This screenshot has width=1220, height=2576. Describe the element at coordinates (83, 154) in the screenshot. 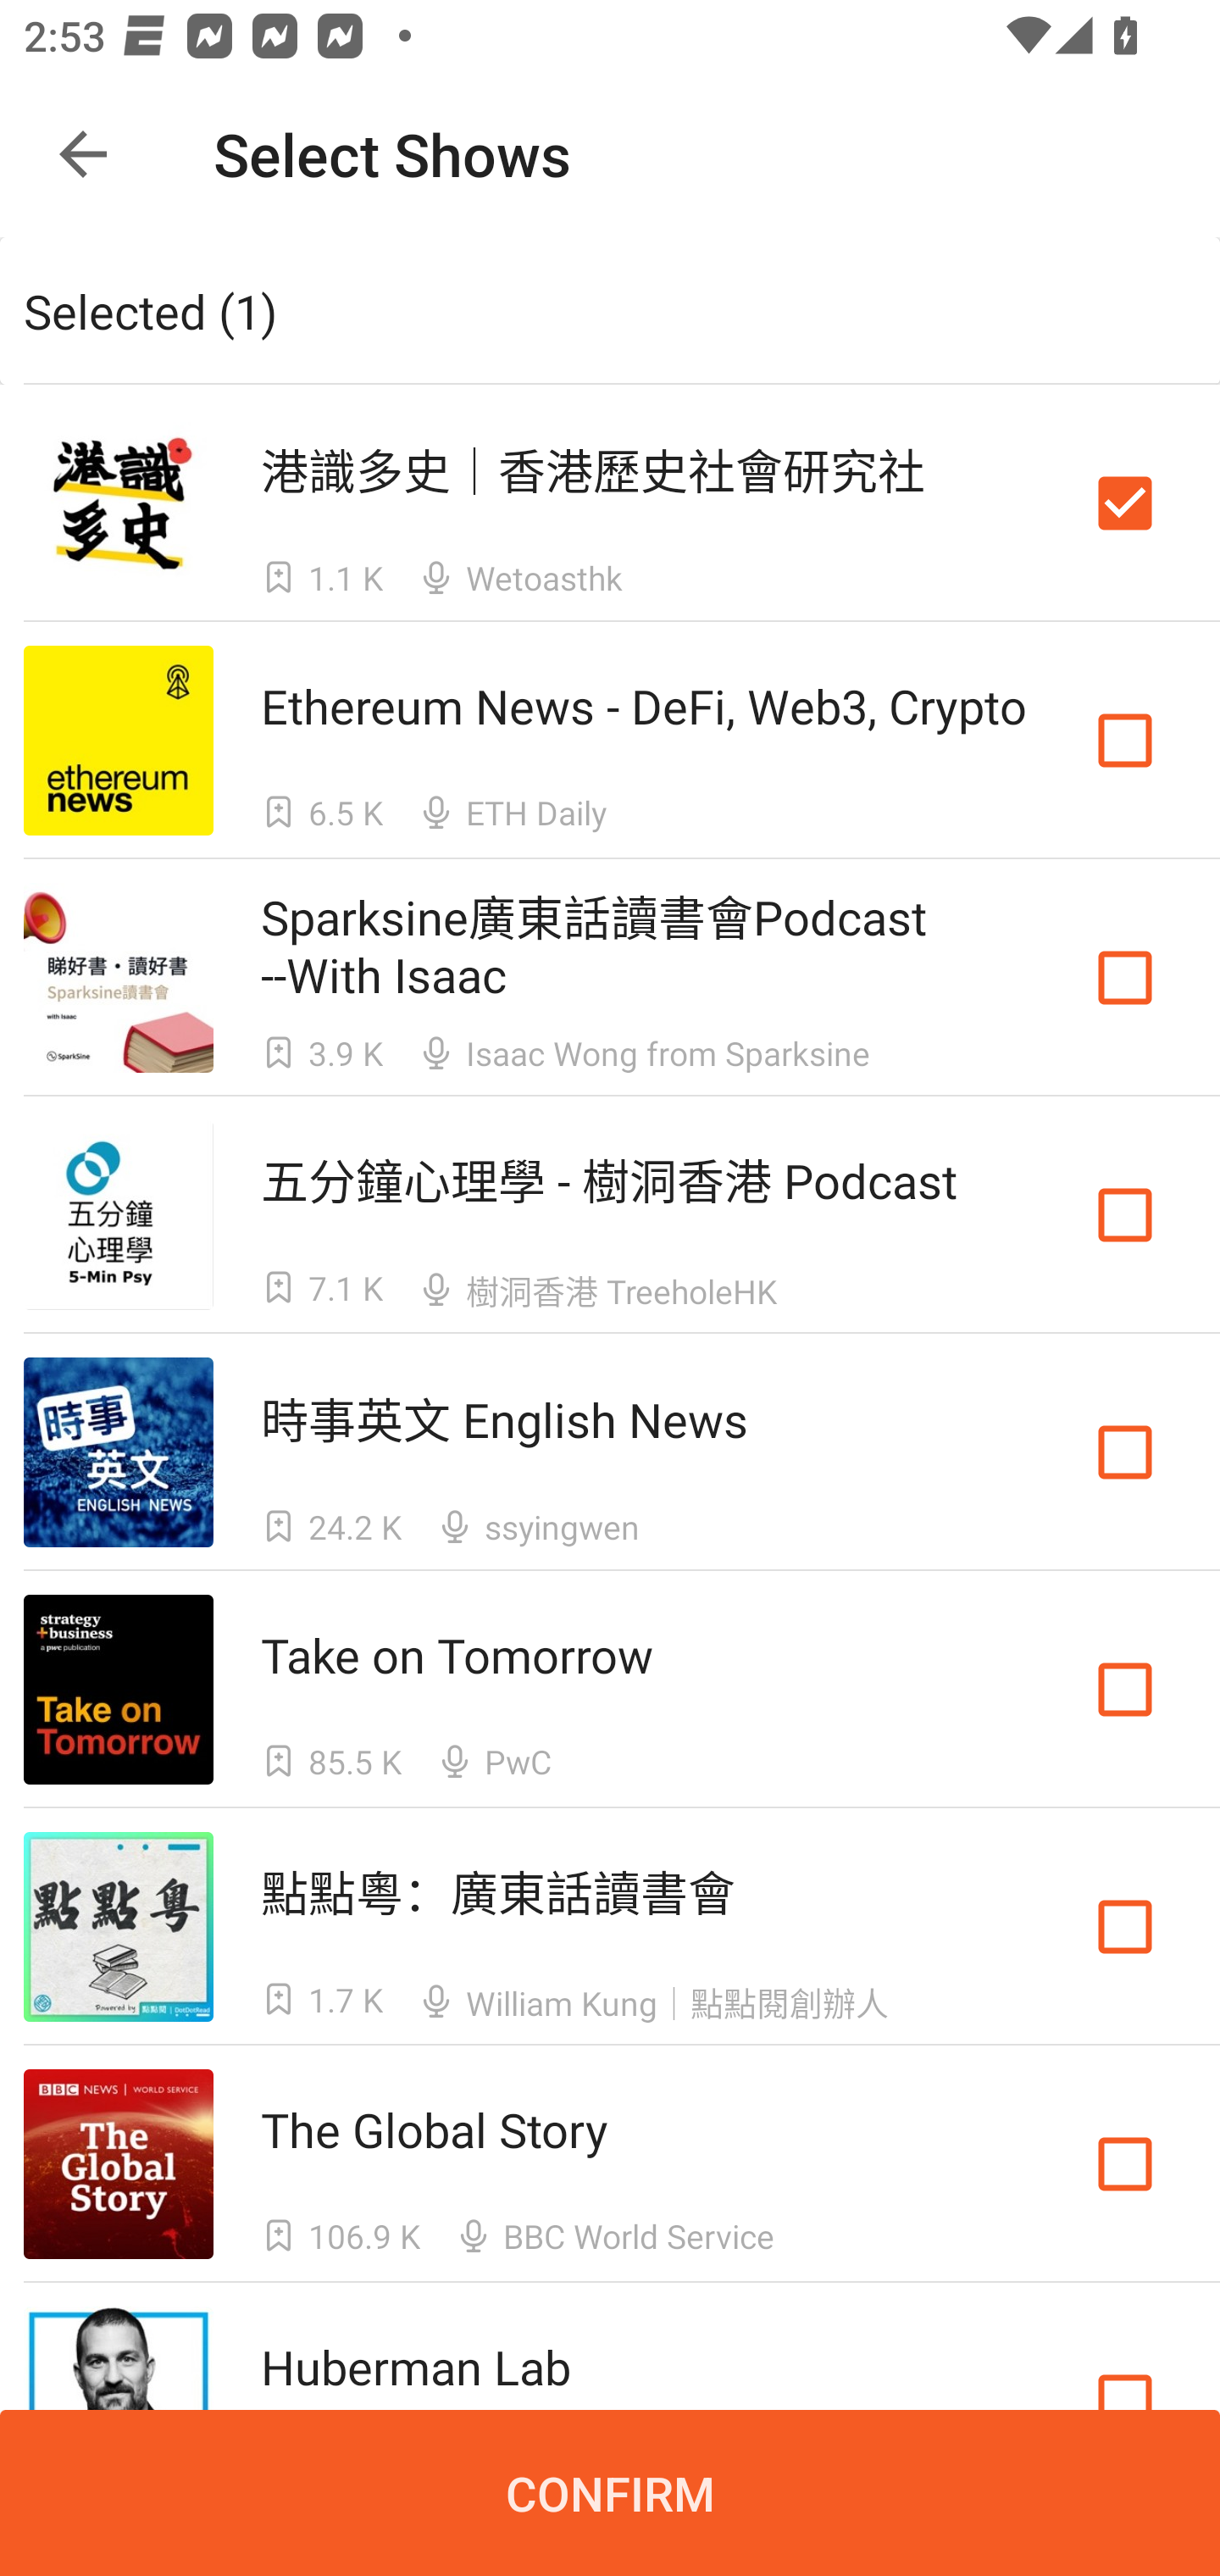

I see `Navigate up` at that location.